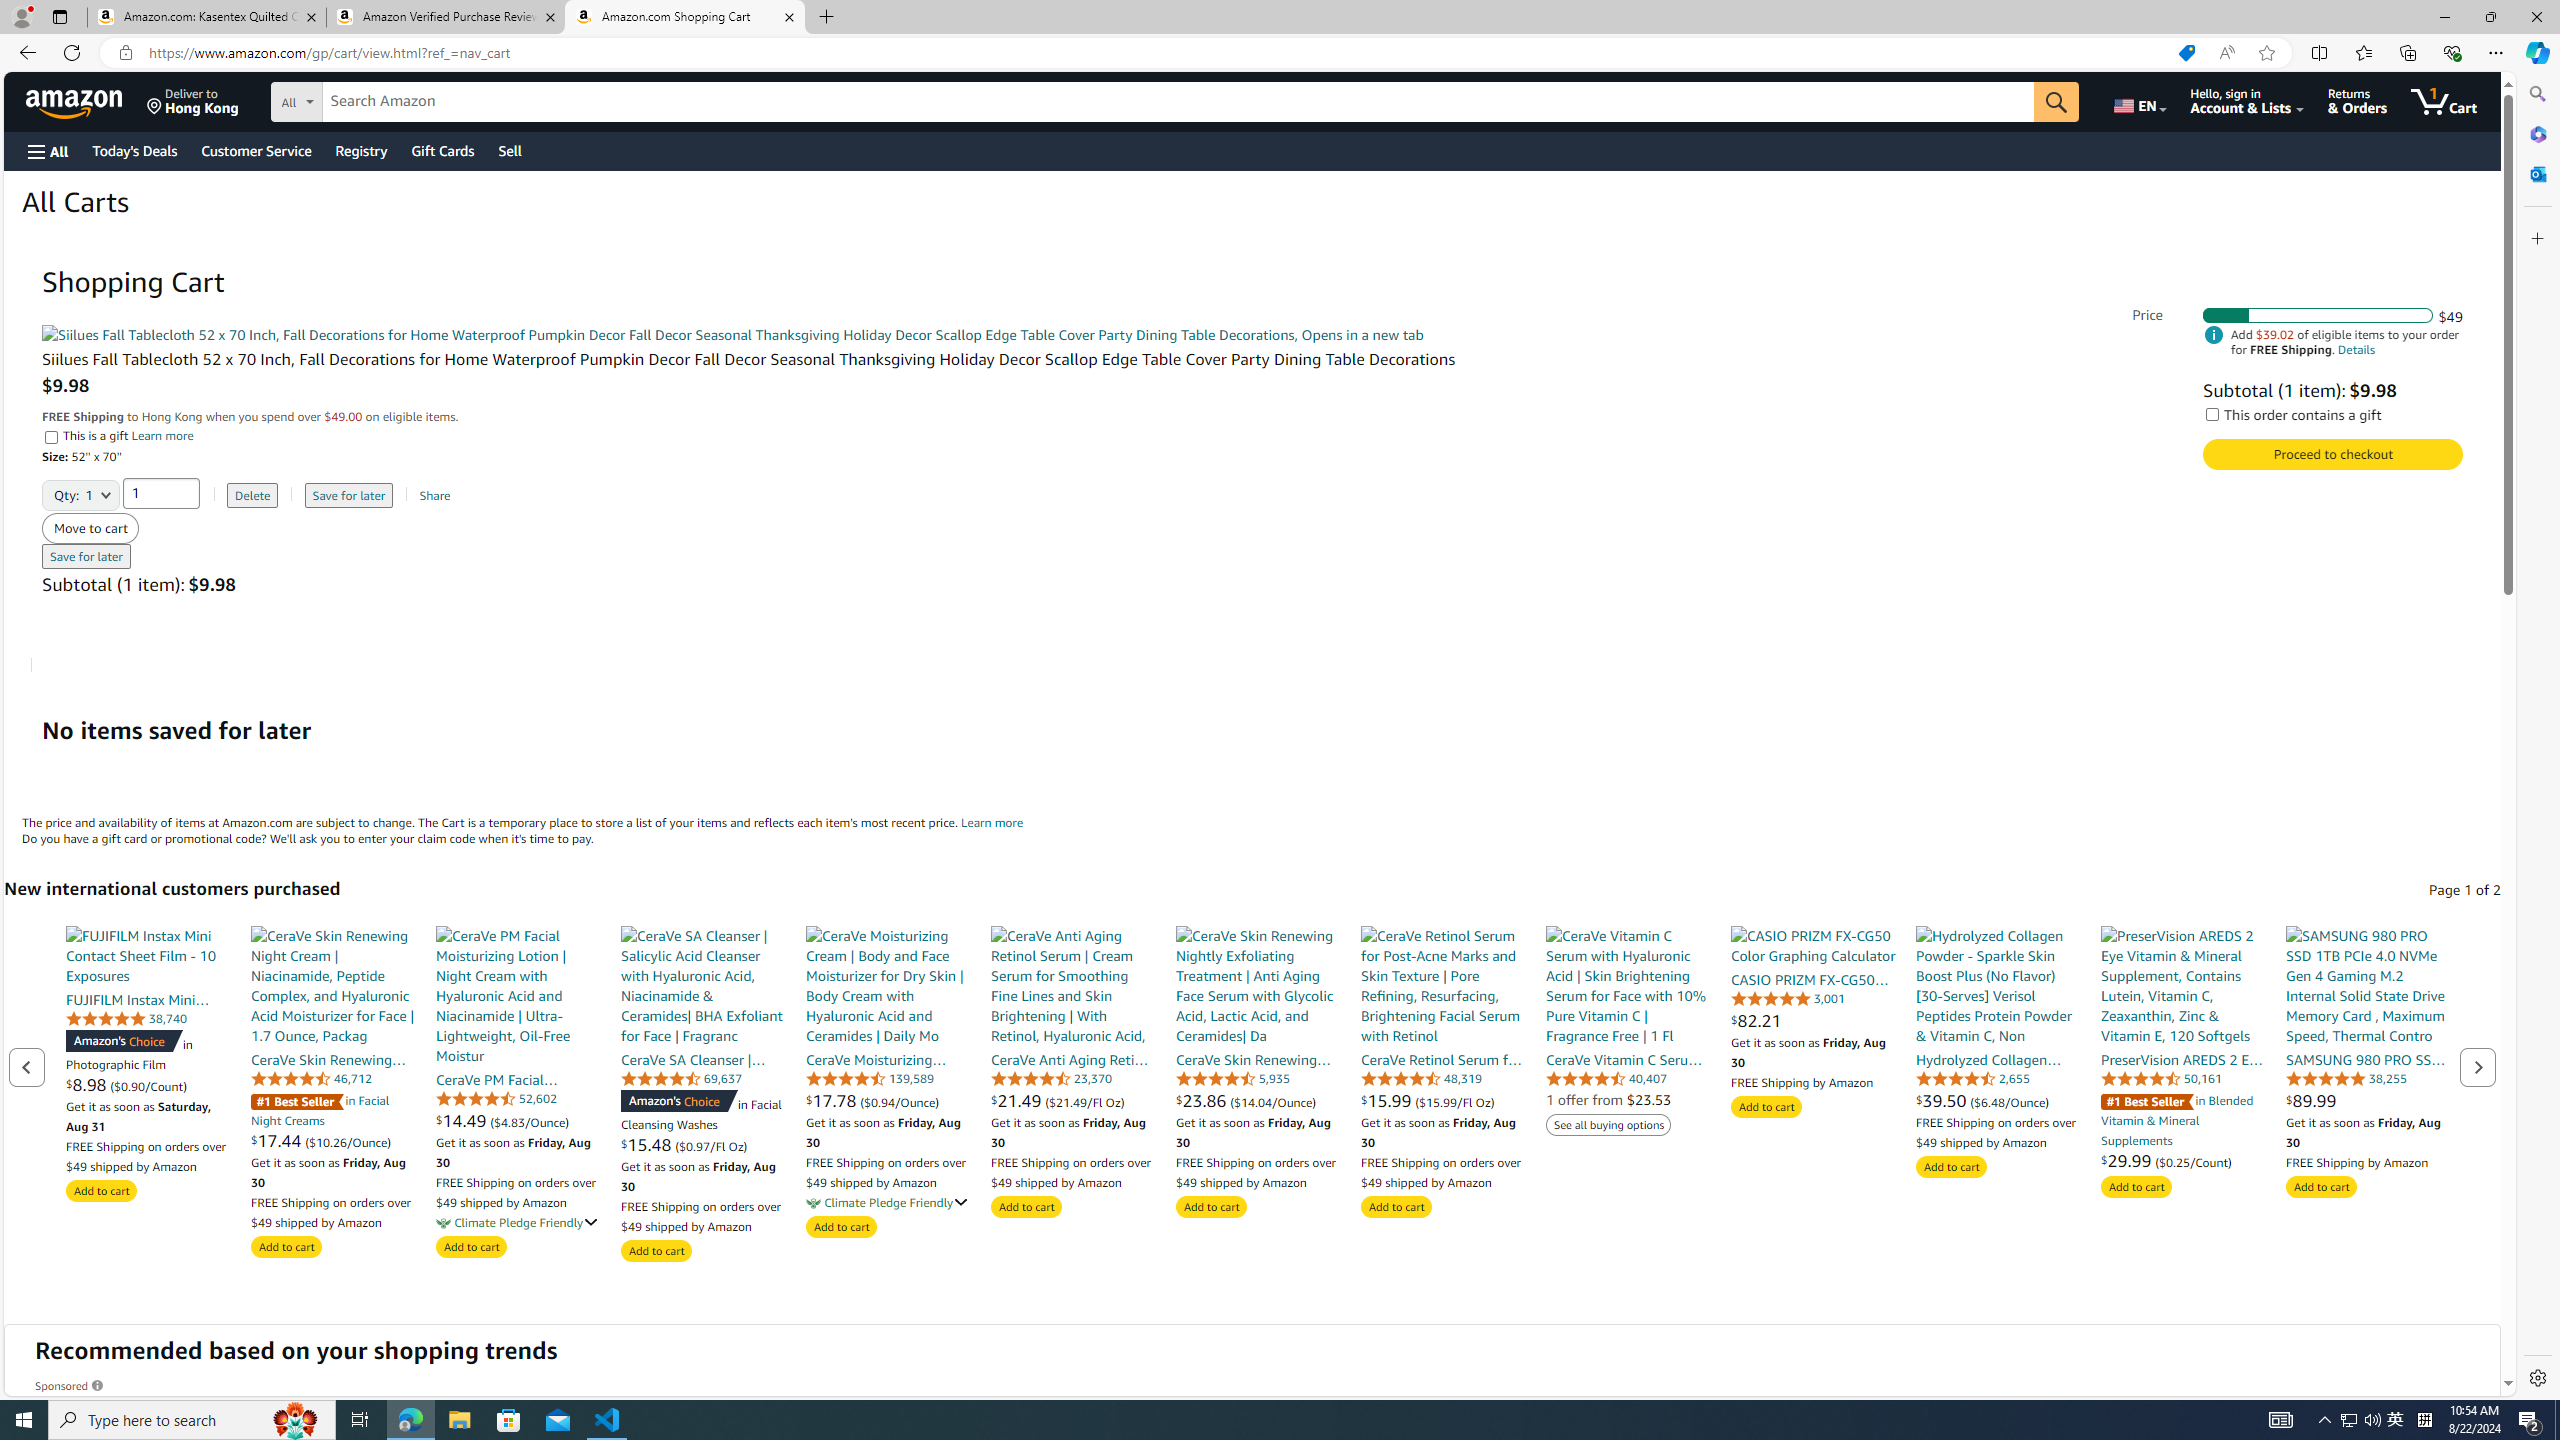 The height and width of the screenshot is (1440, 2560). Describe the element at coordinates (1813, 945) in the screenshot. I see `CASIO PRIZM FX-CG50 Color Graphing Calculator` at that location.